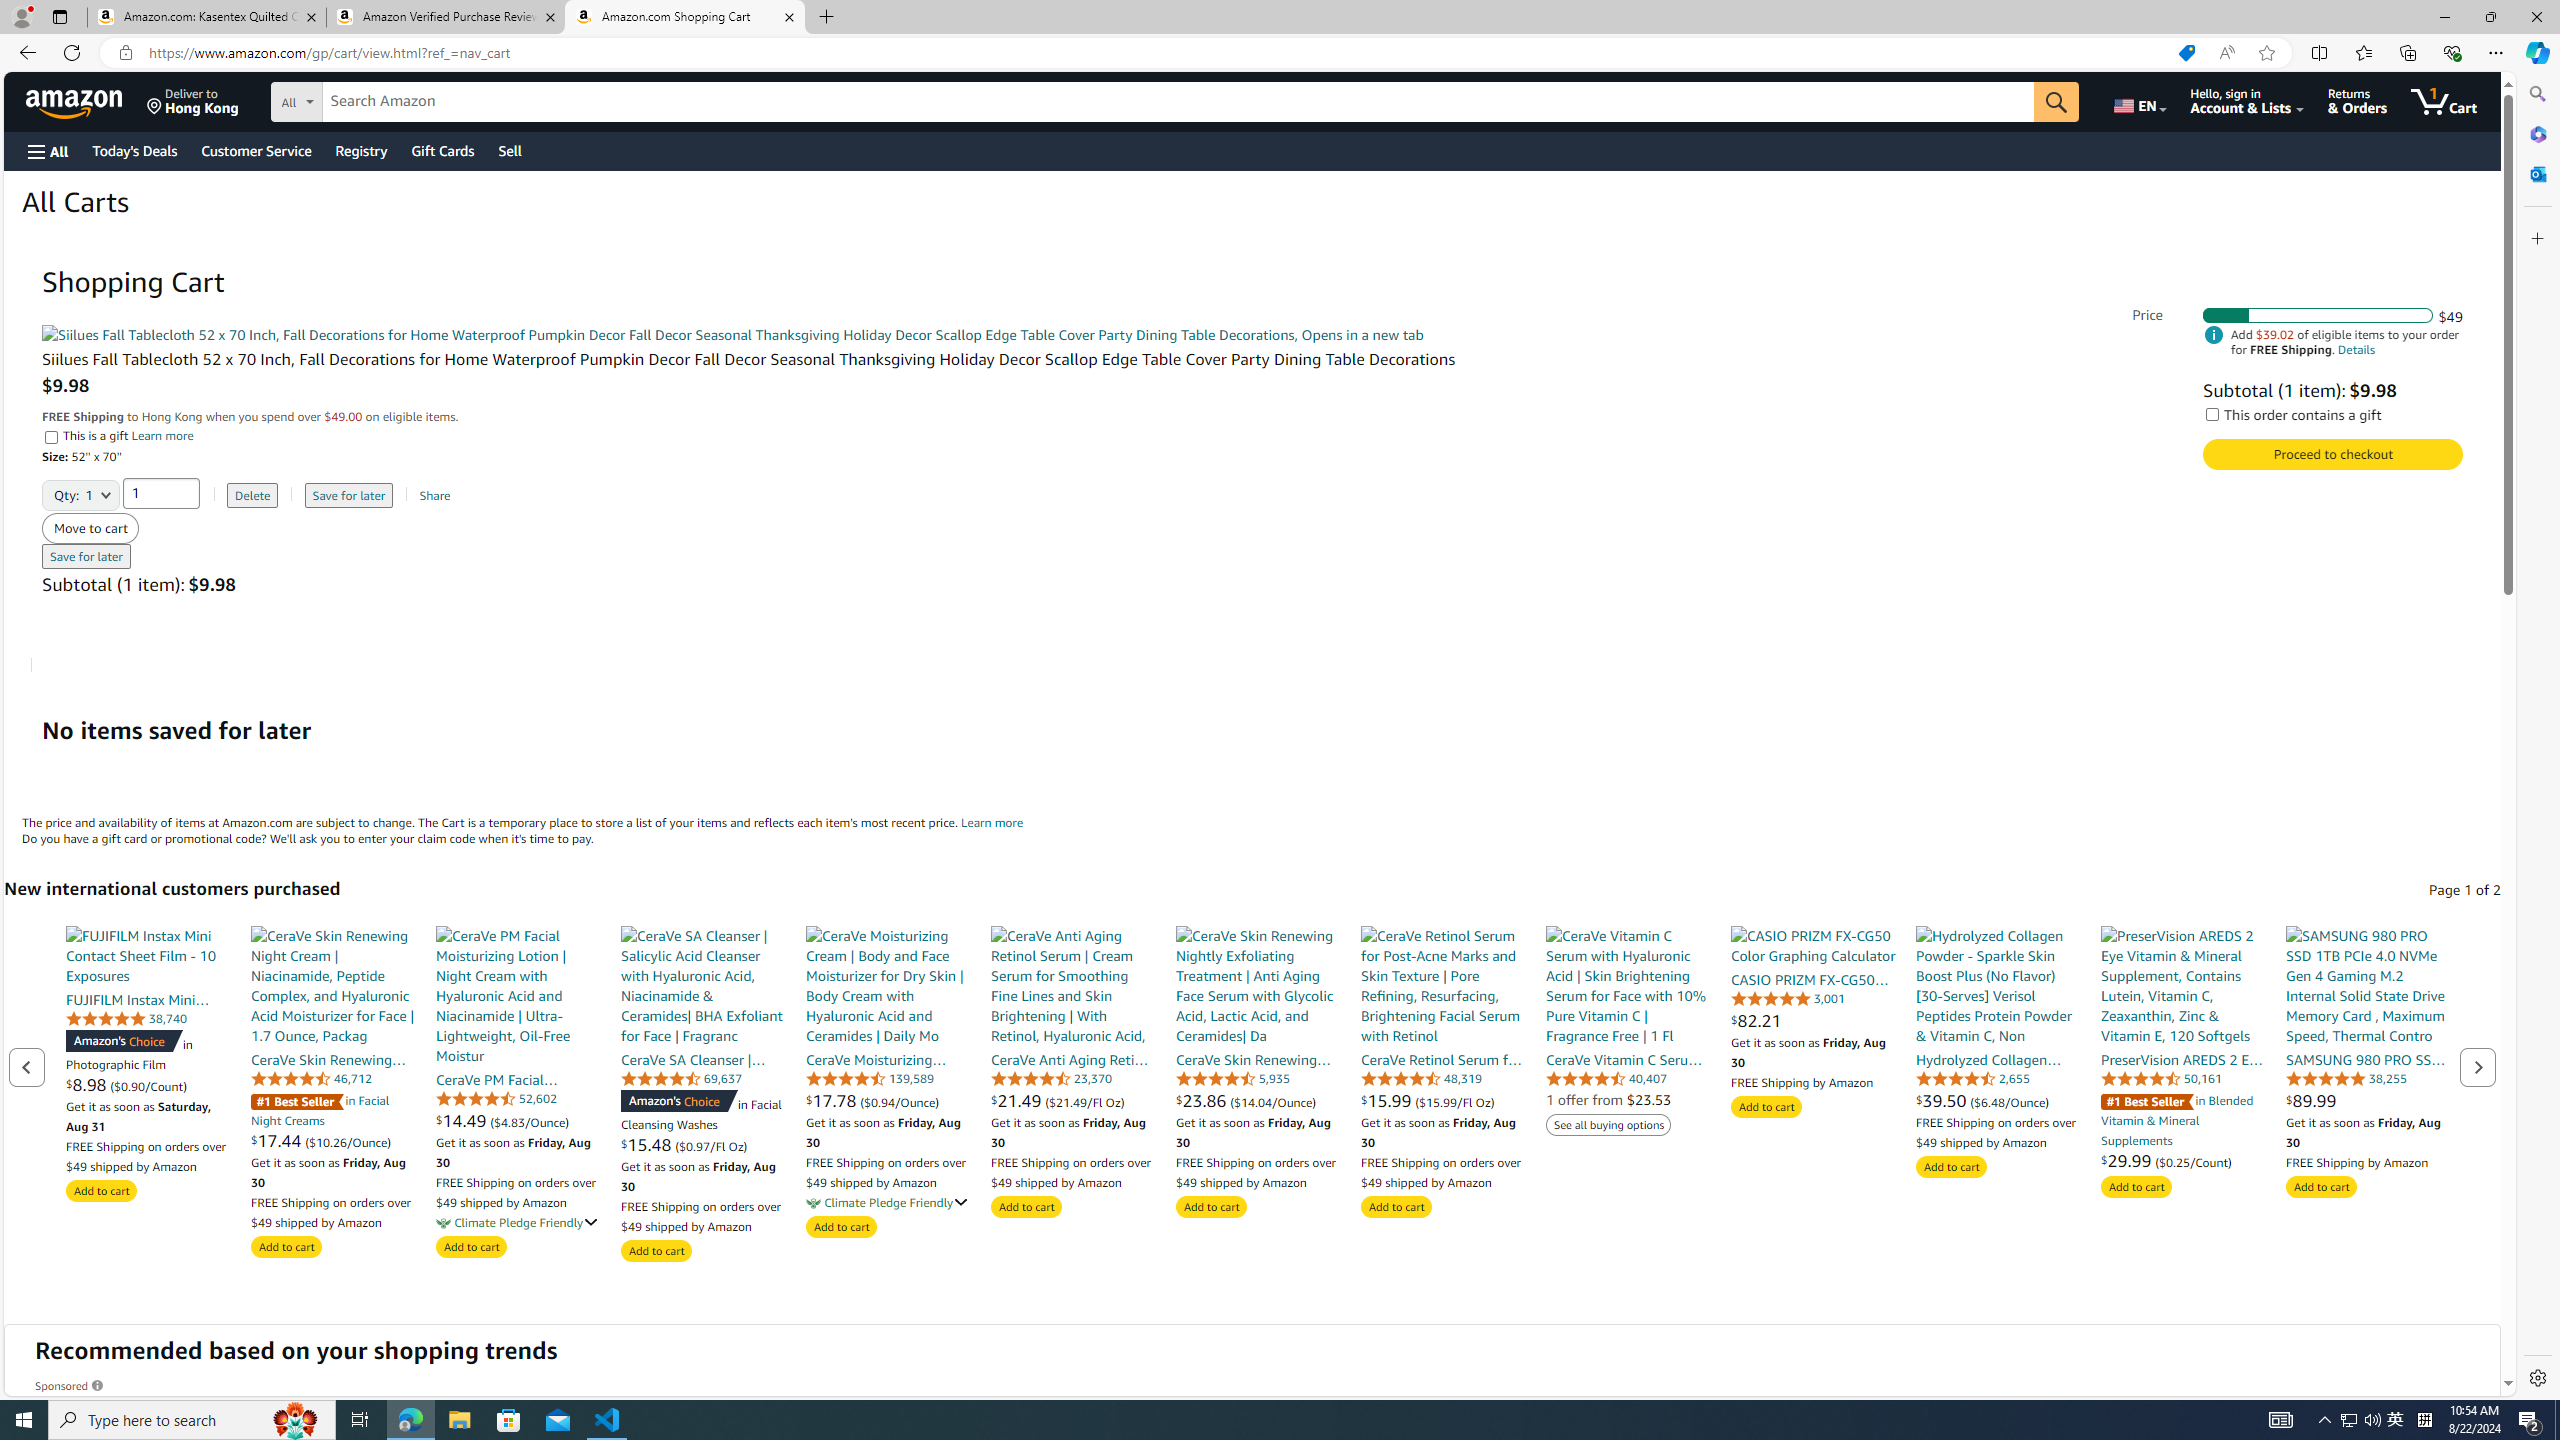 The height and width of the screenshot is (1440, 2560). Describe the element at coordinates (1813, 945) in the screenshot. I see `CASIO PRIZM FX-CG50 Color Graphing Calculator` at that location.